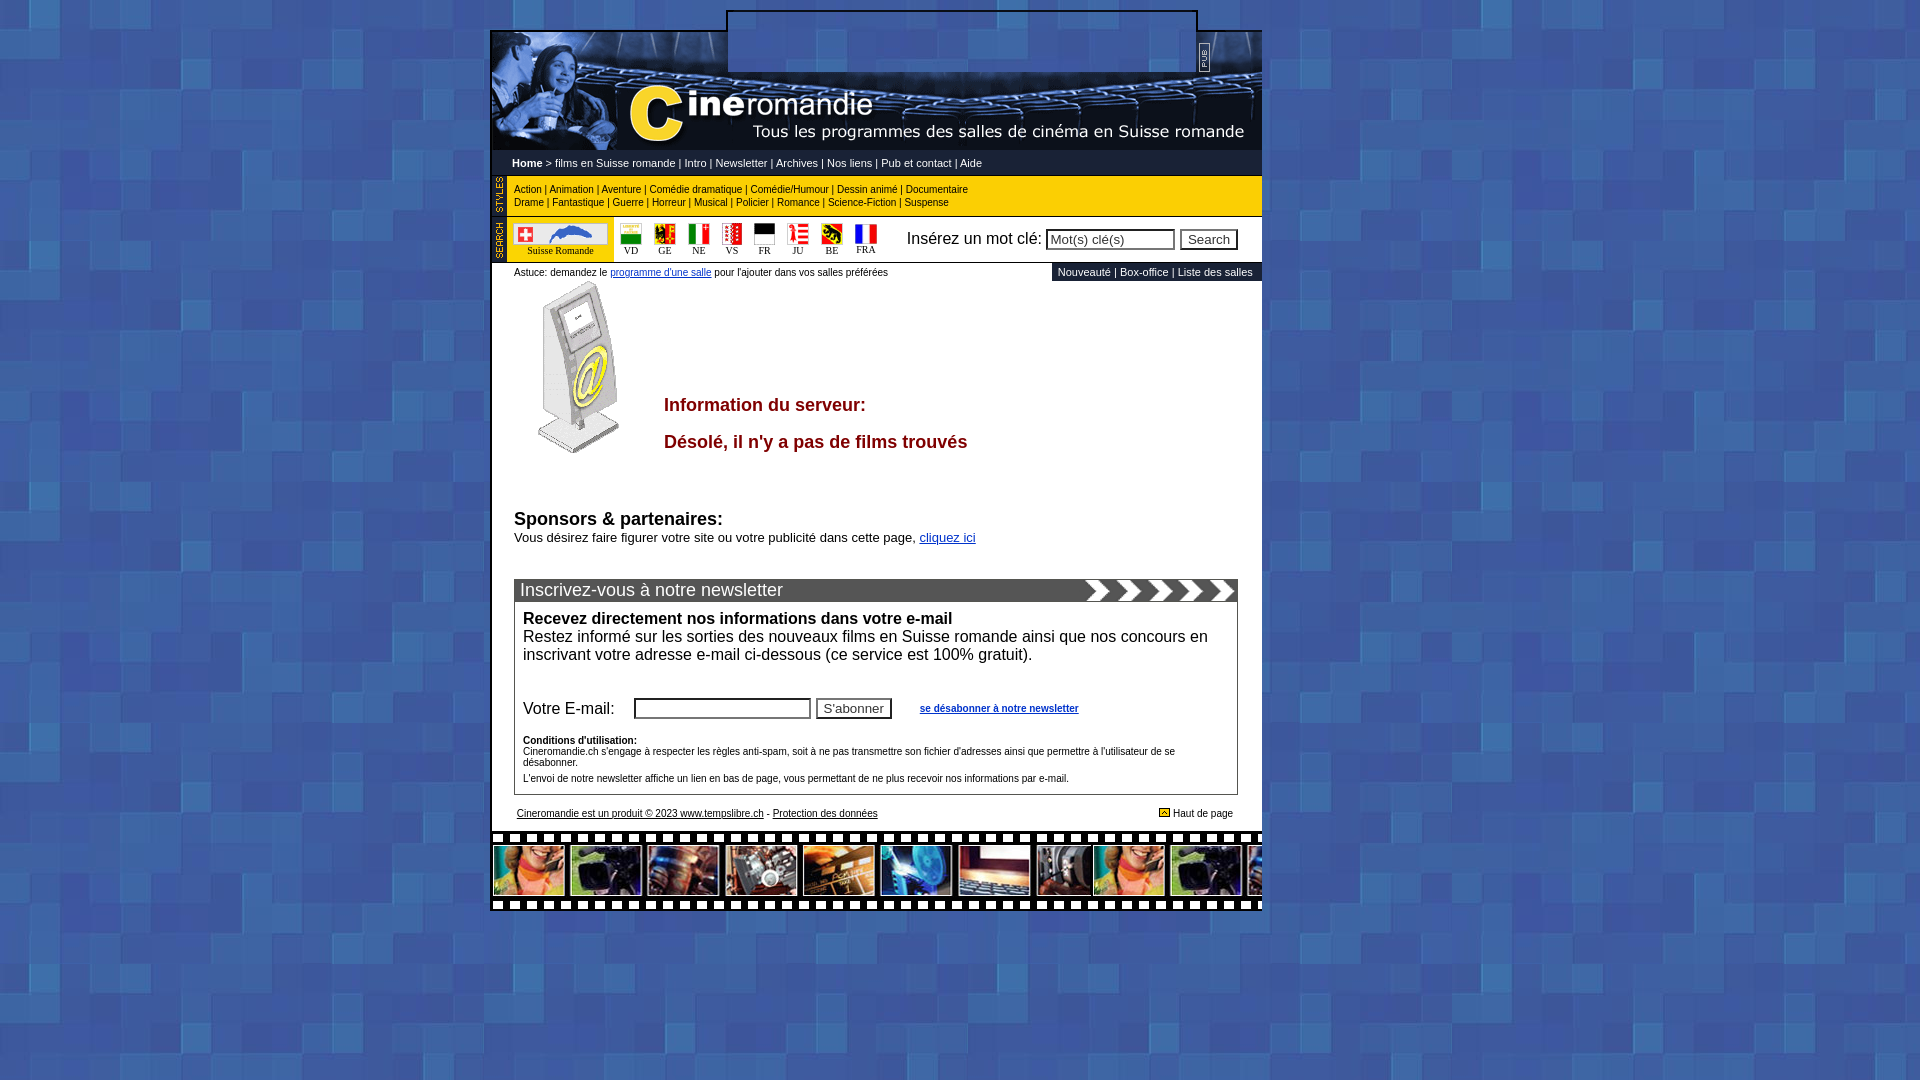 This screenshot has height=1080, width=1920. What do you see at coordinates (1216, 272) in the screenshot?
I see `Liste des salles` at bounding box center [1216, 272].